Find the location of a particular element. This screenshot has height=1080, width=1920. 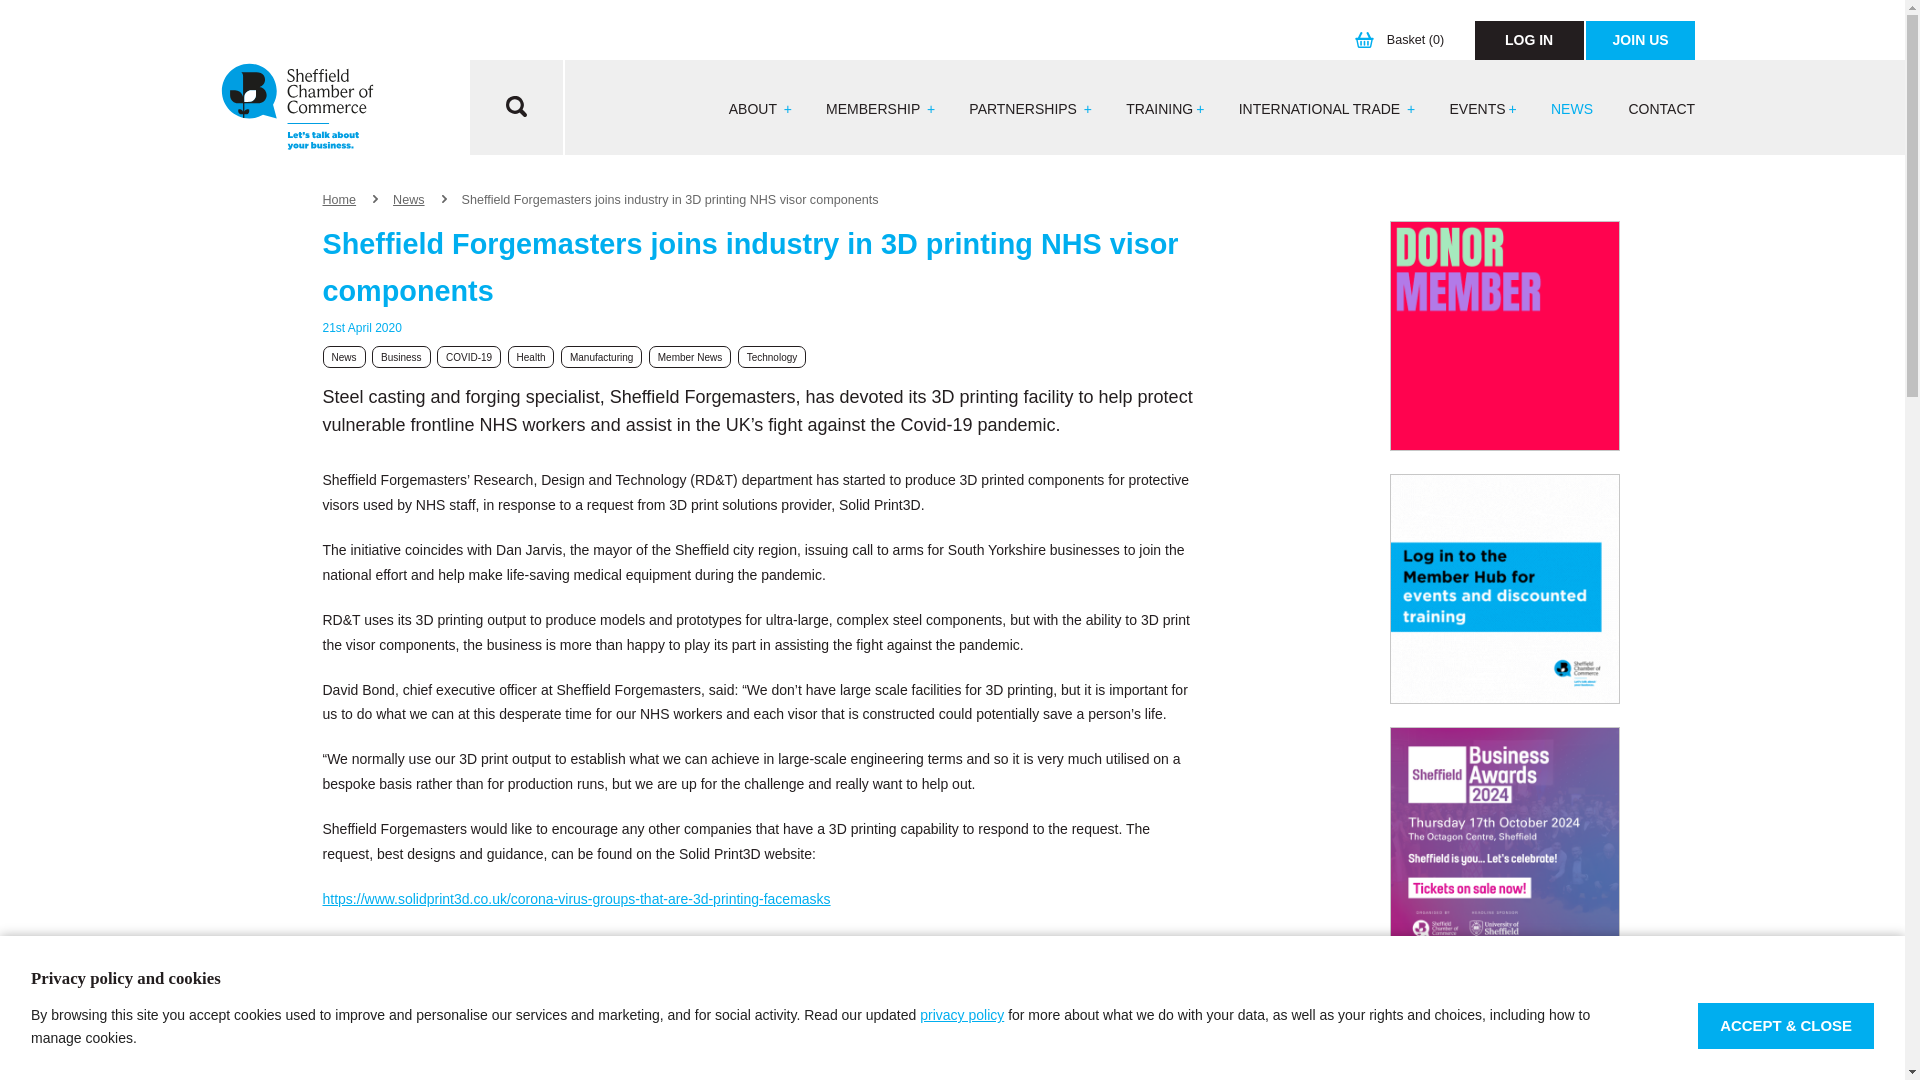

JOIN US is located at coordinates (1640, 40).